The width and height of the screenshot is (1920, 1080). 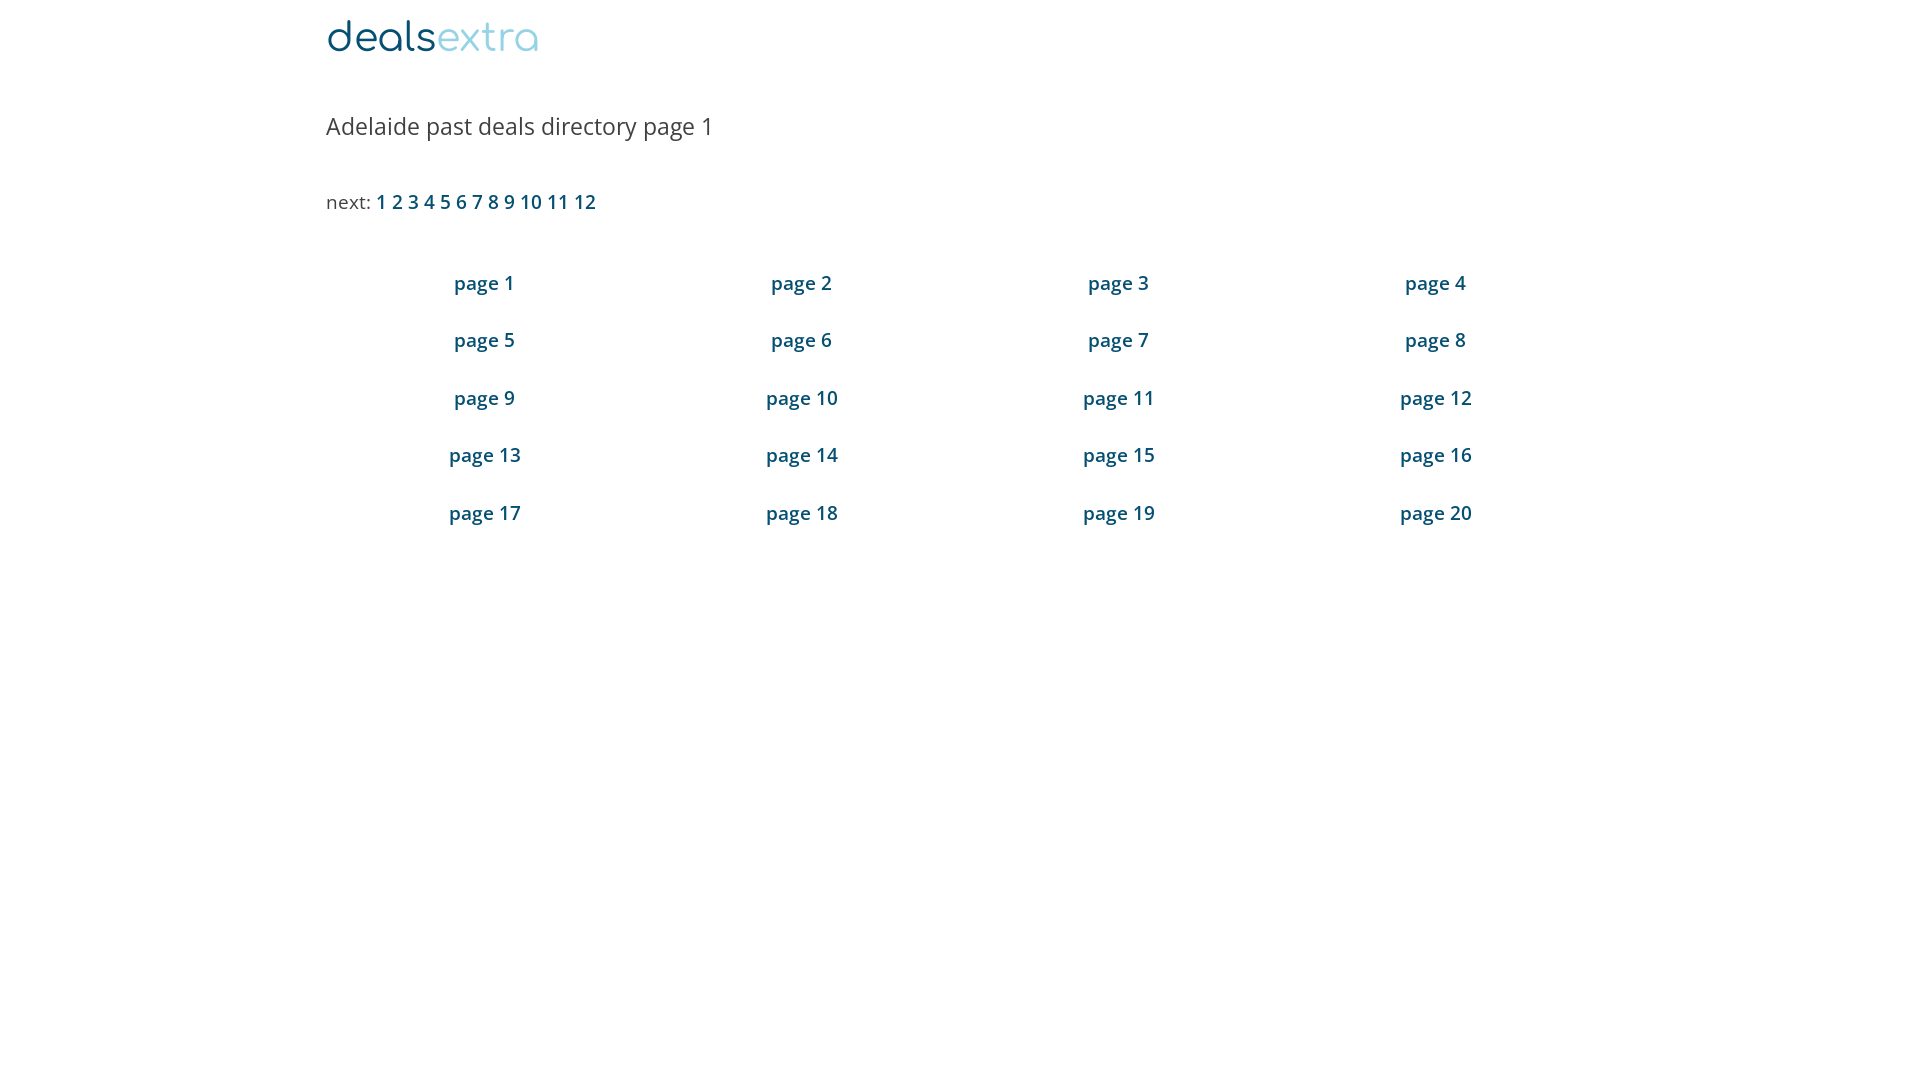 What do you see at coordinates (382, 202) in the screenshot?
I see `1` at bounding box center [382, 202].